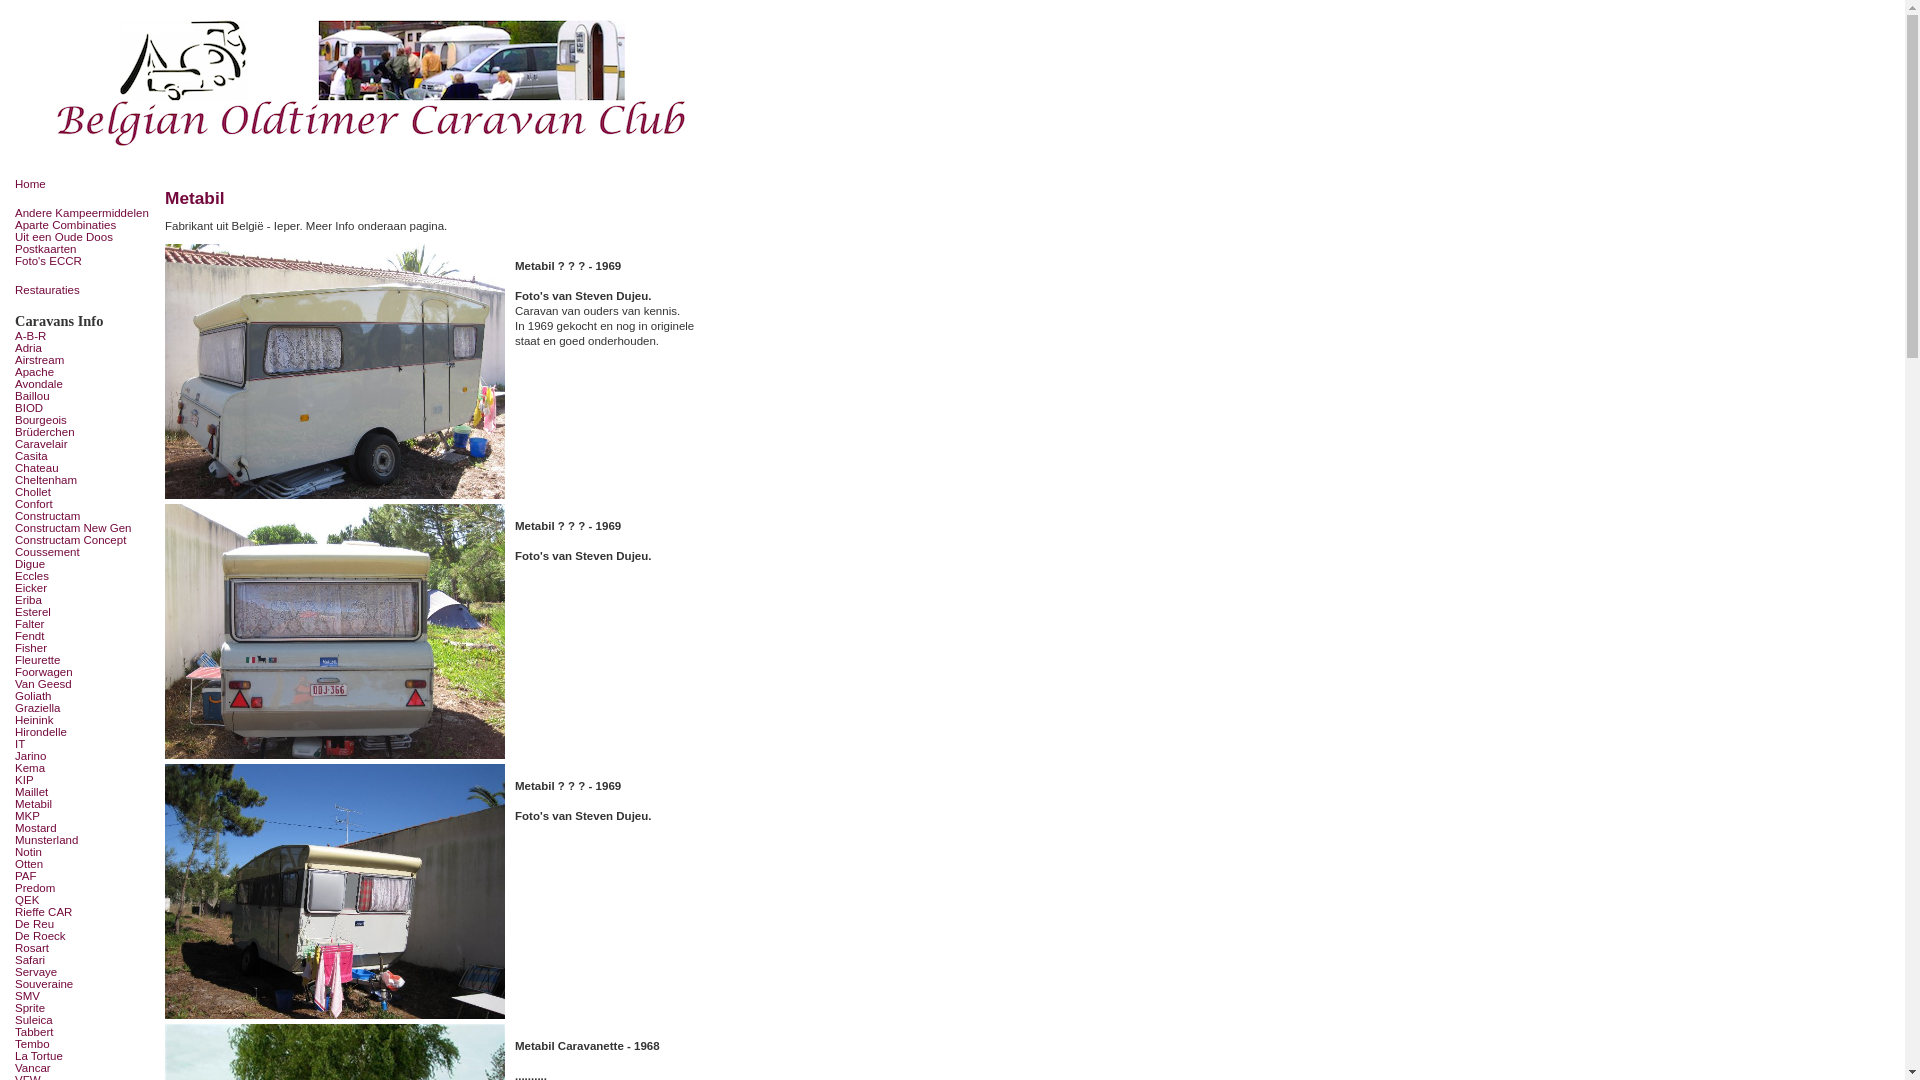 The height and width of the screenshot is (1080, 1920). What do you see at coordinates (85, 504) in the screenshot?
I see `Confort` at bounding box center [85, 504].